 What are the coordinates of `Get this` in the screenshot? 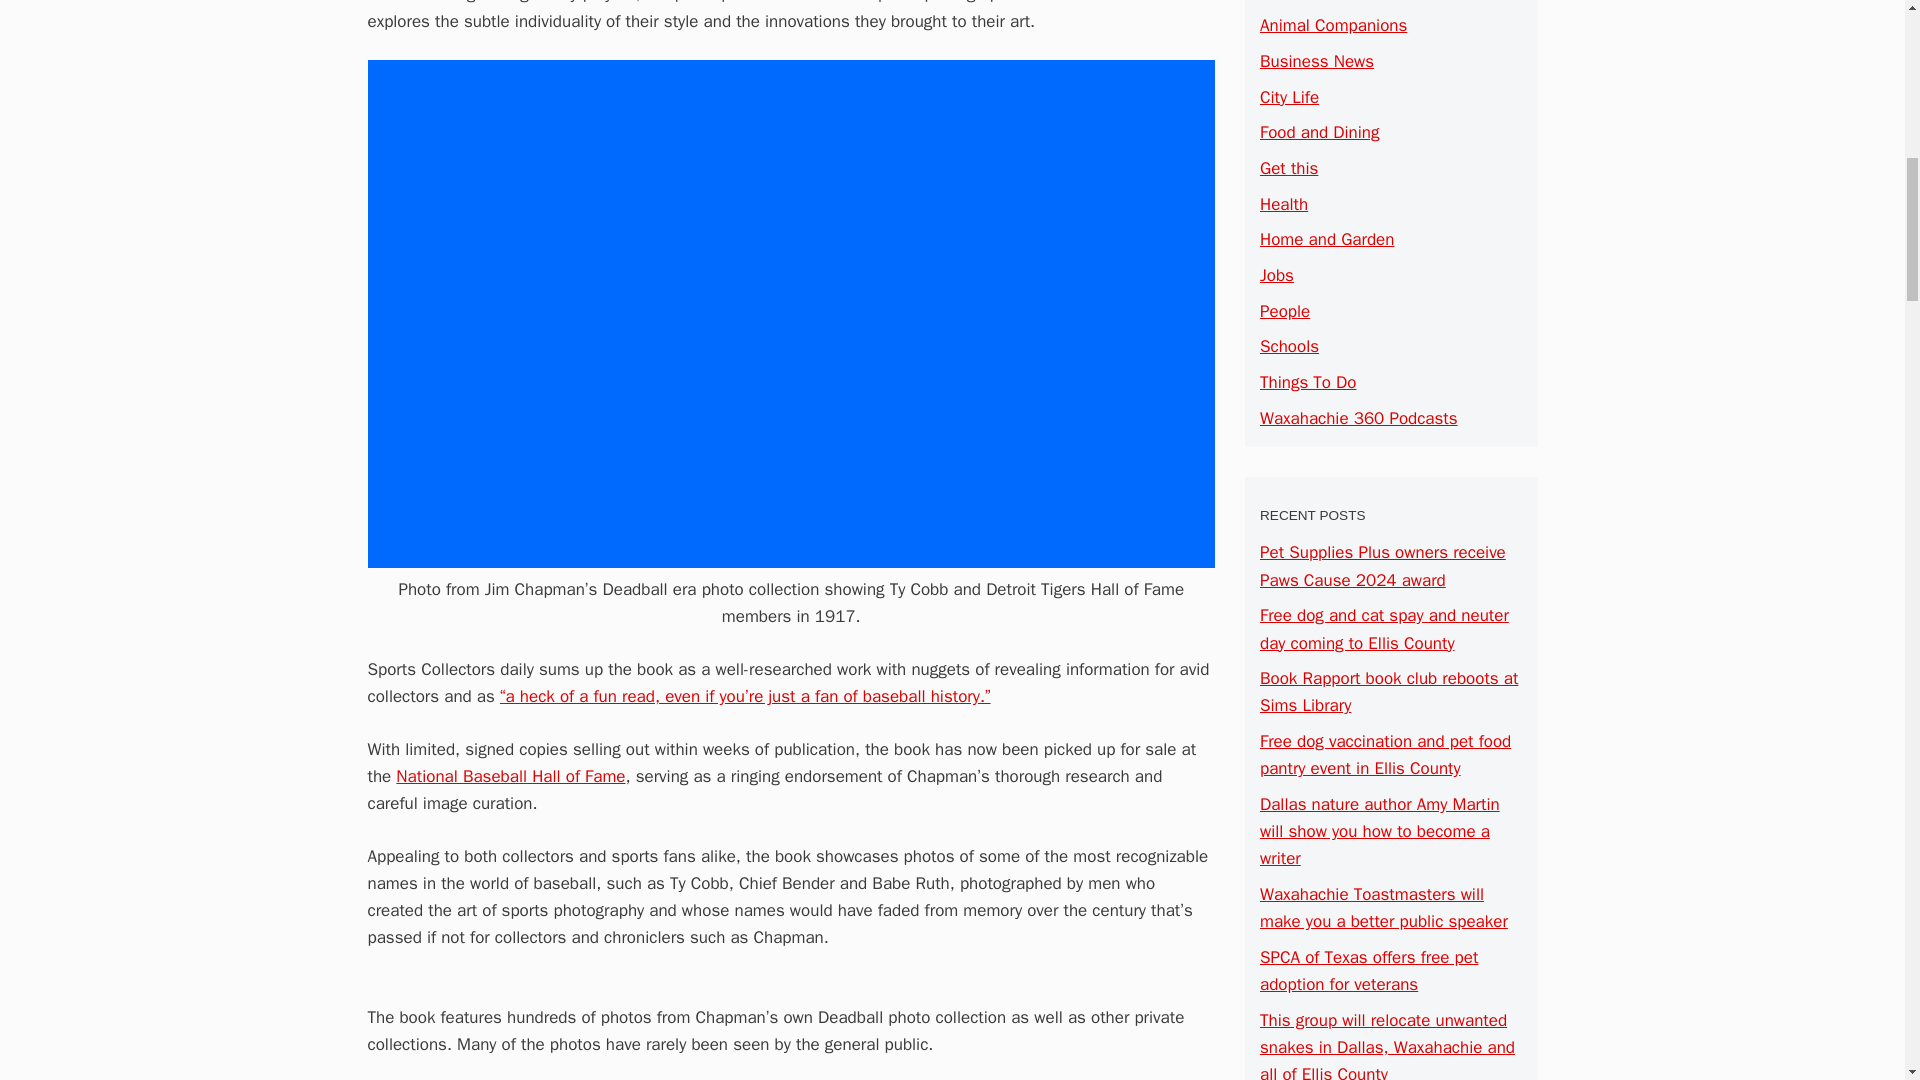 It's located at (1288, 168).